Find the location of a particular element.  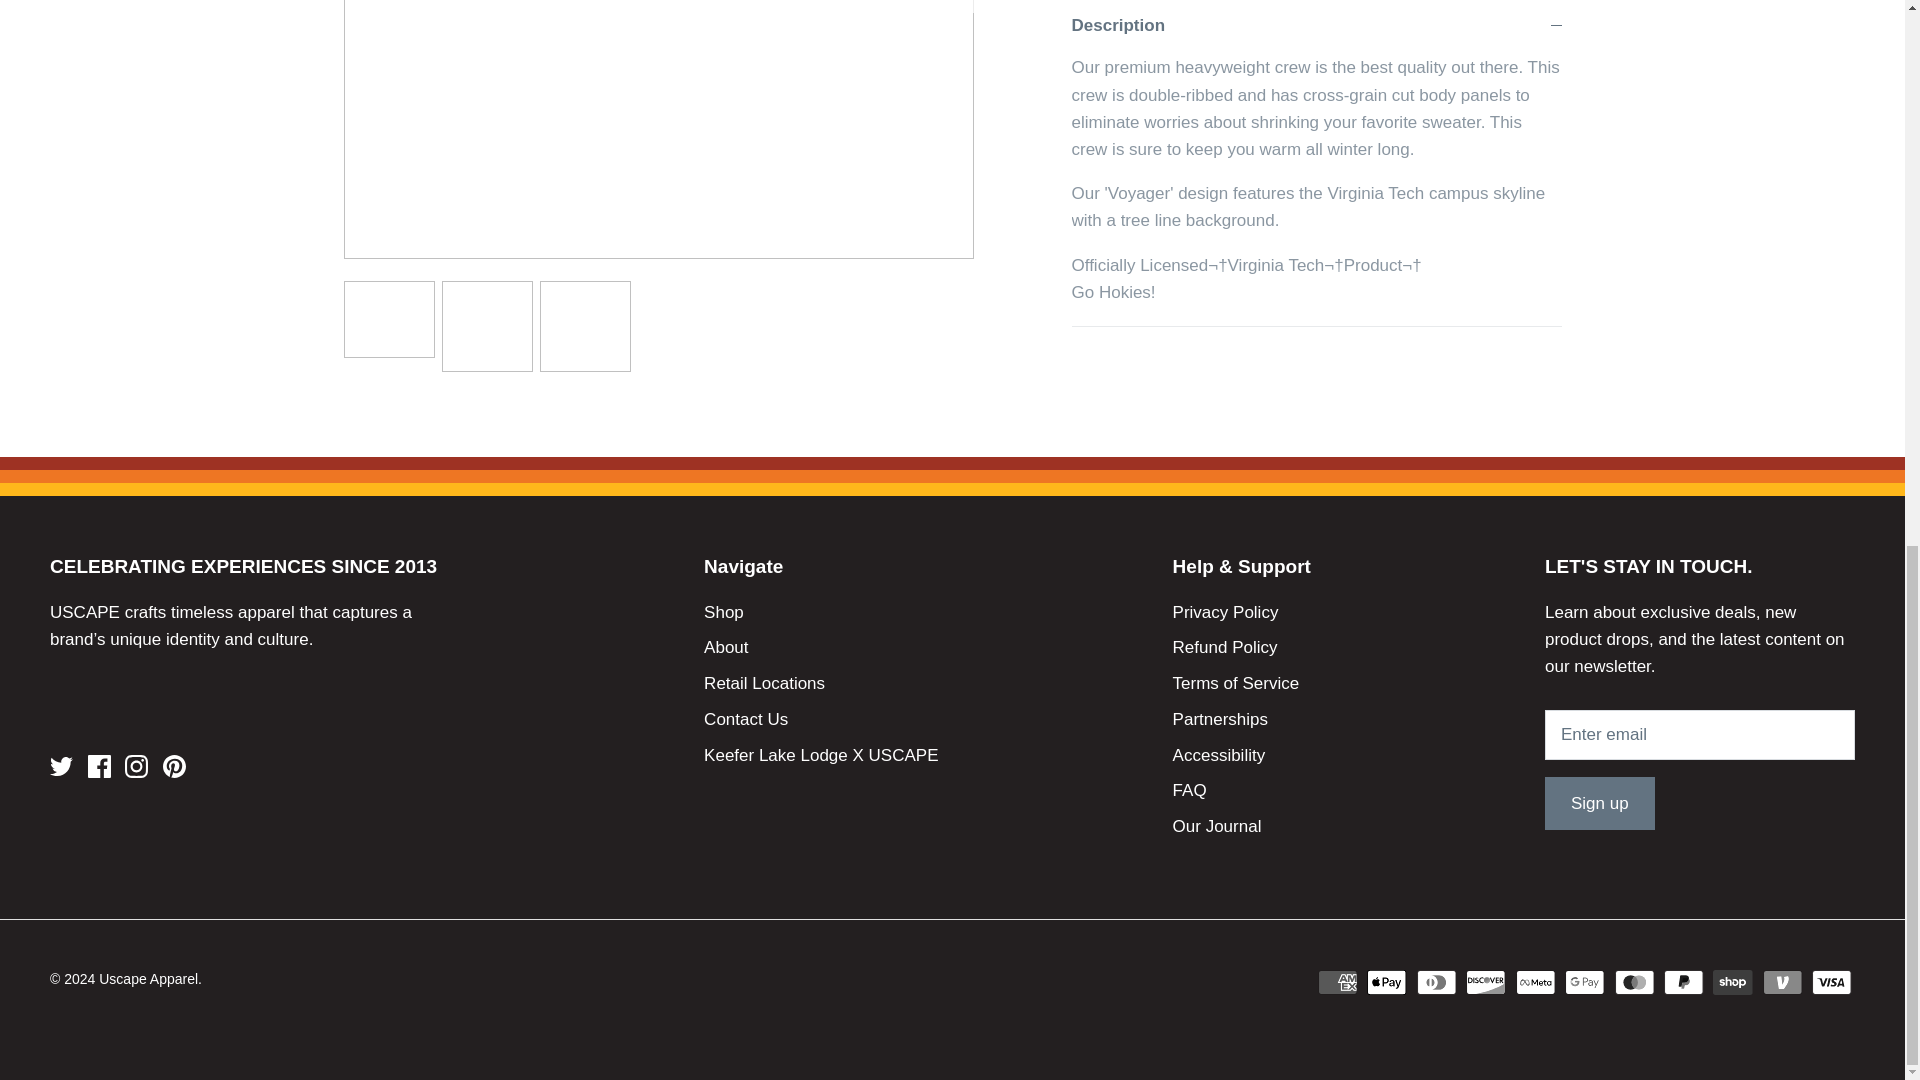

Twitter is located at coordinates (60, 766).